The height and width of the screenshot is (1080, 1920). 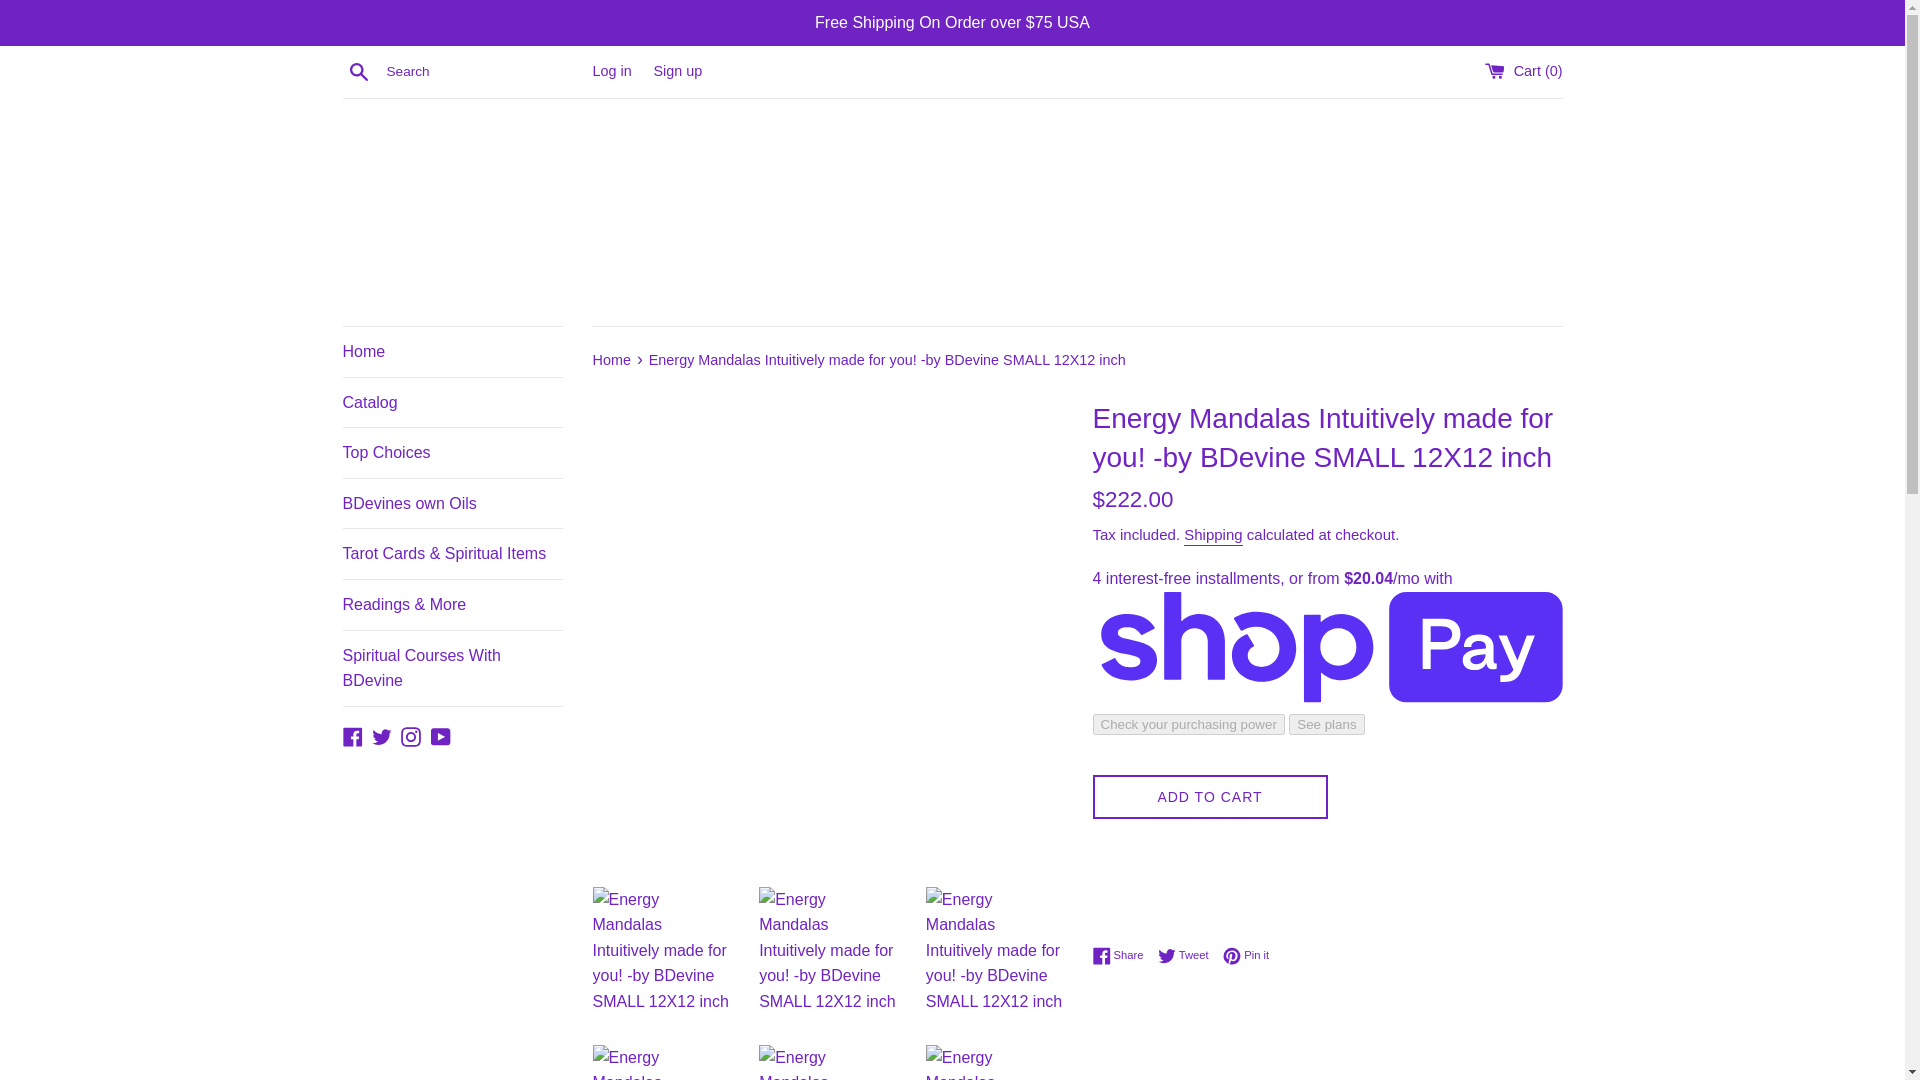 What do you see at coordinates (410, 735) in the screenshot?
I see `Instagram` at bounding box center [410, 735].